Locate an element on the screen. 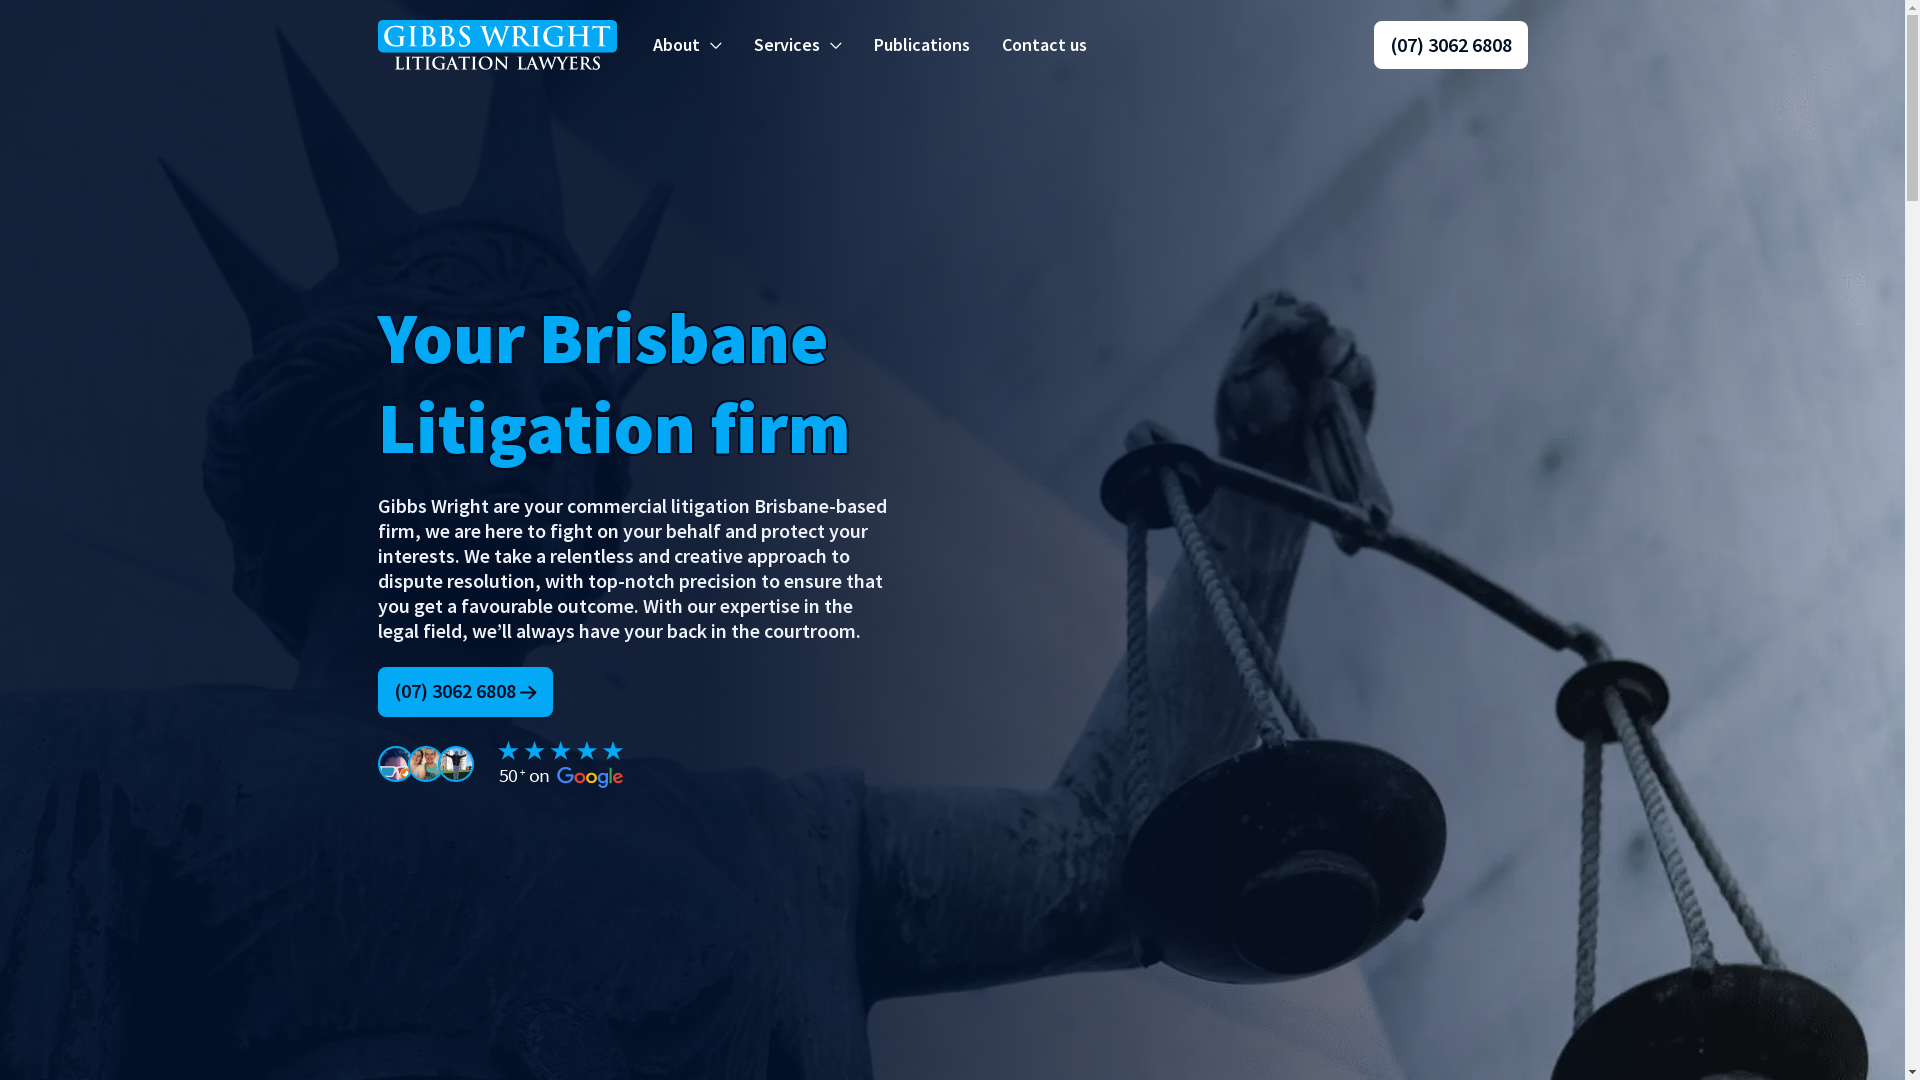 The height and width of the screenshot is (1080, 1920). Publications is located at coordinates (922, 45).